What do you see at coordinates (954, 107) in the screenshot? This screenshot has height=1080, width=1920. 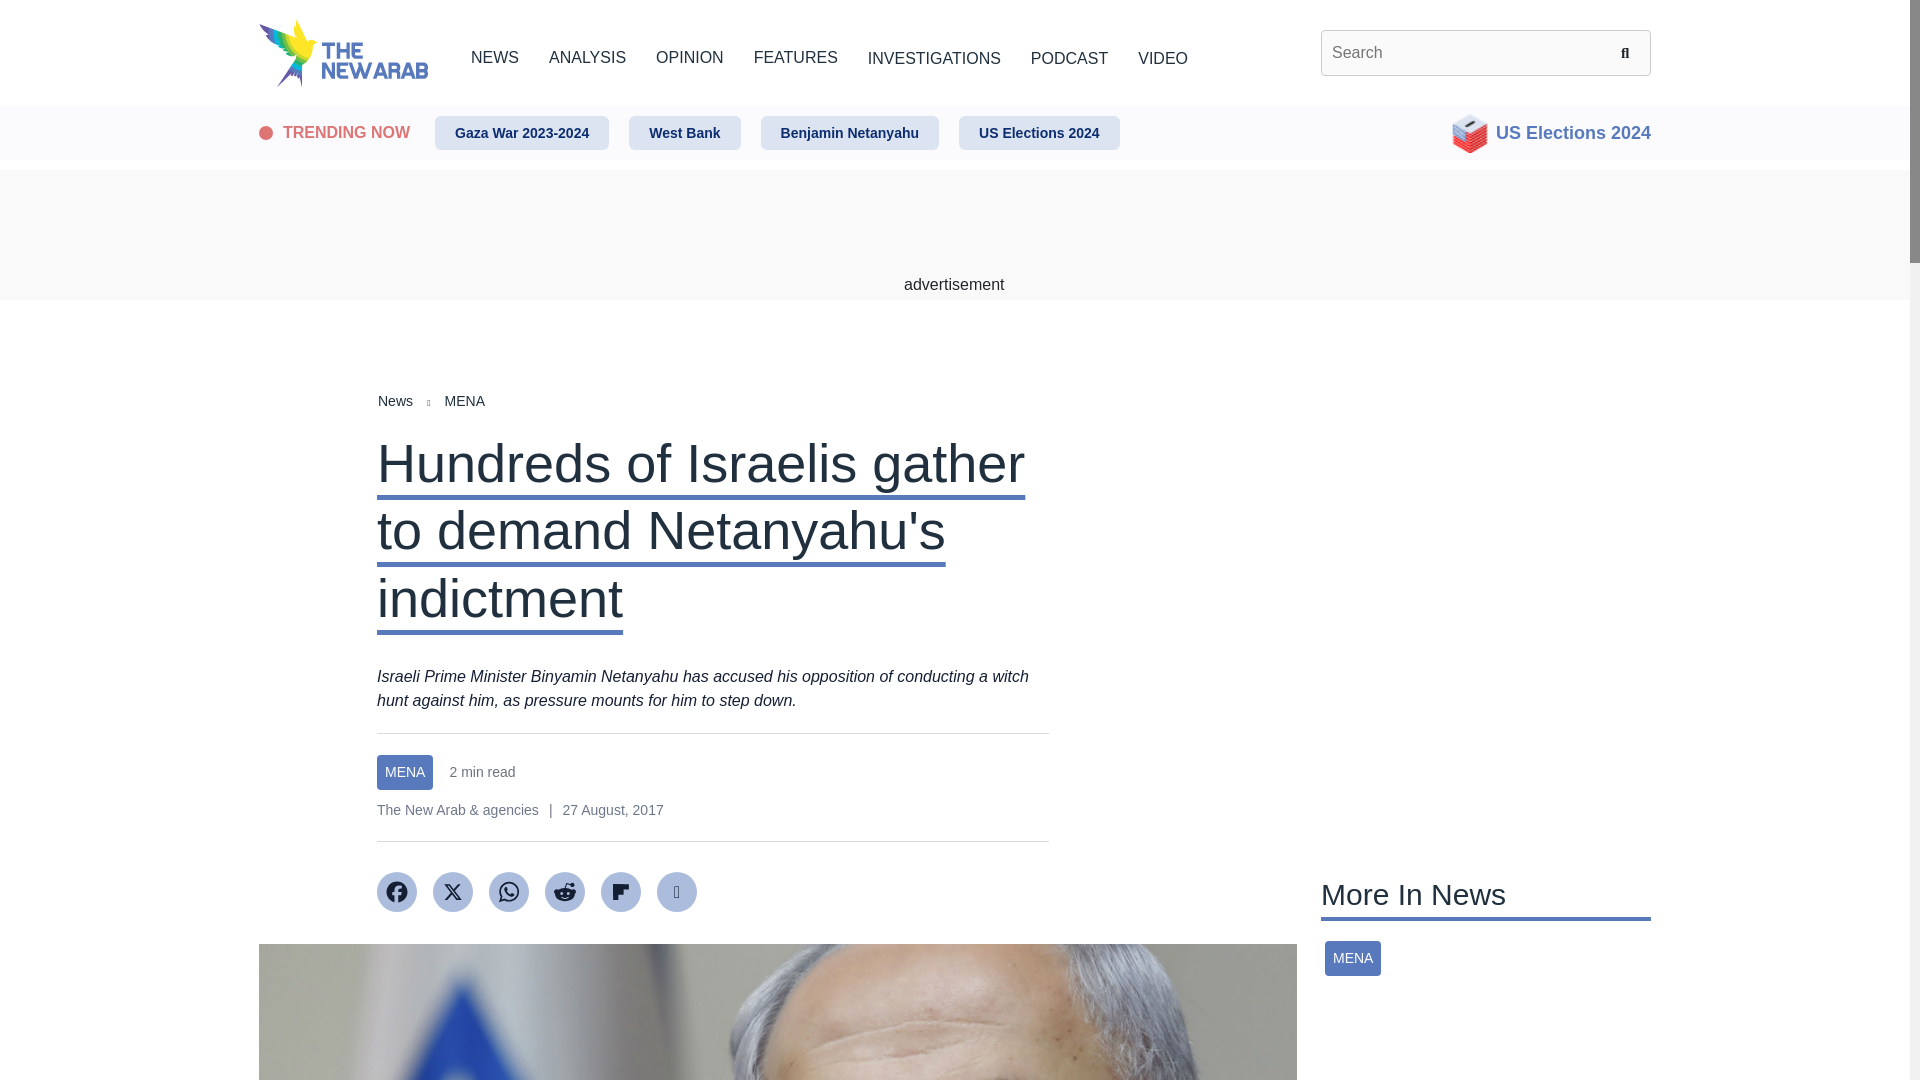 I see `Skip to main content` at bounding box center [954, 107].